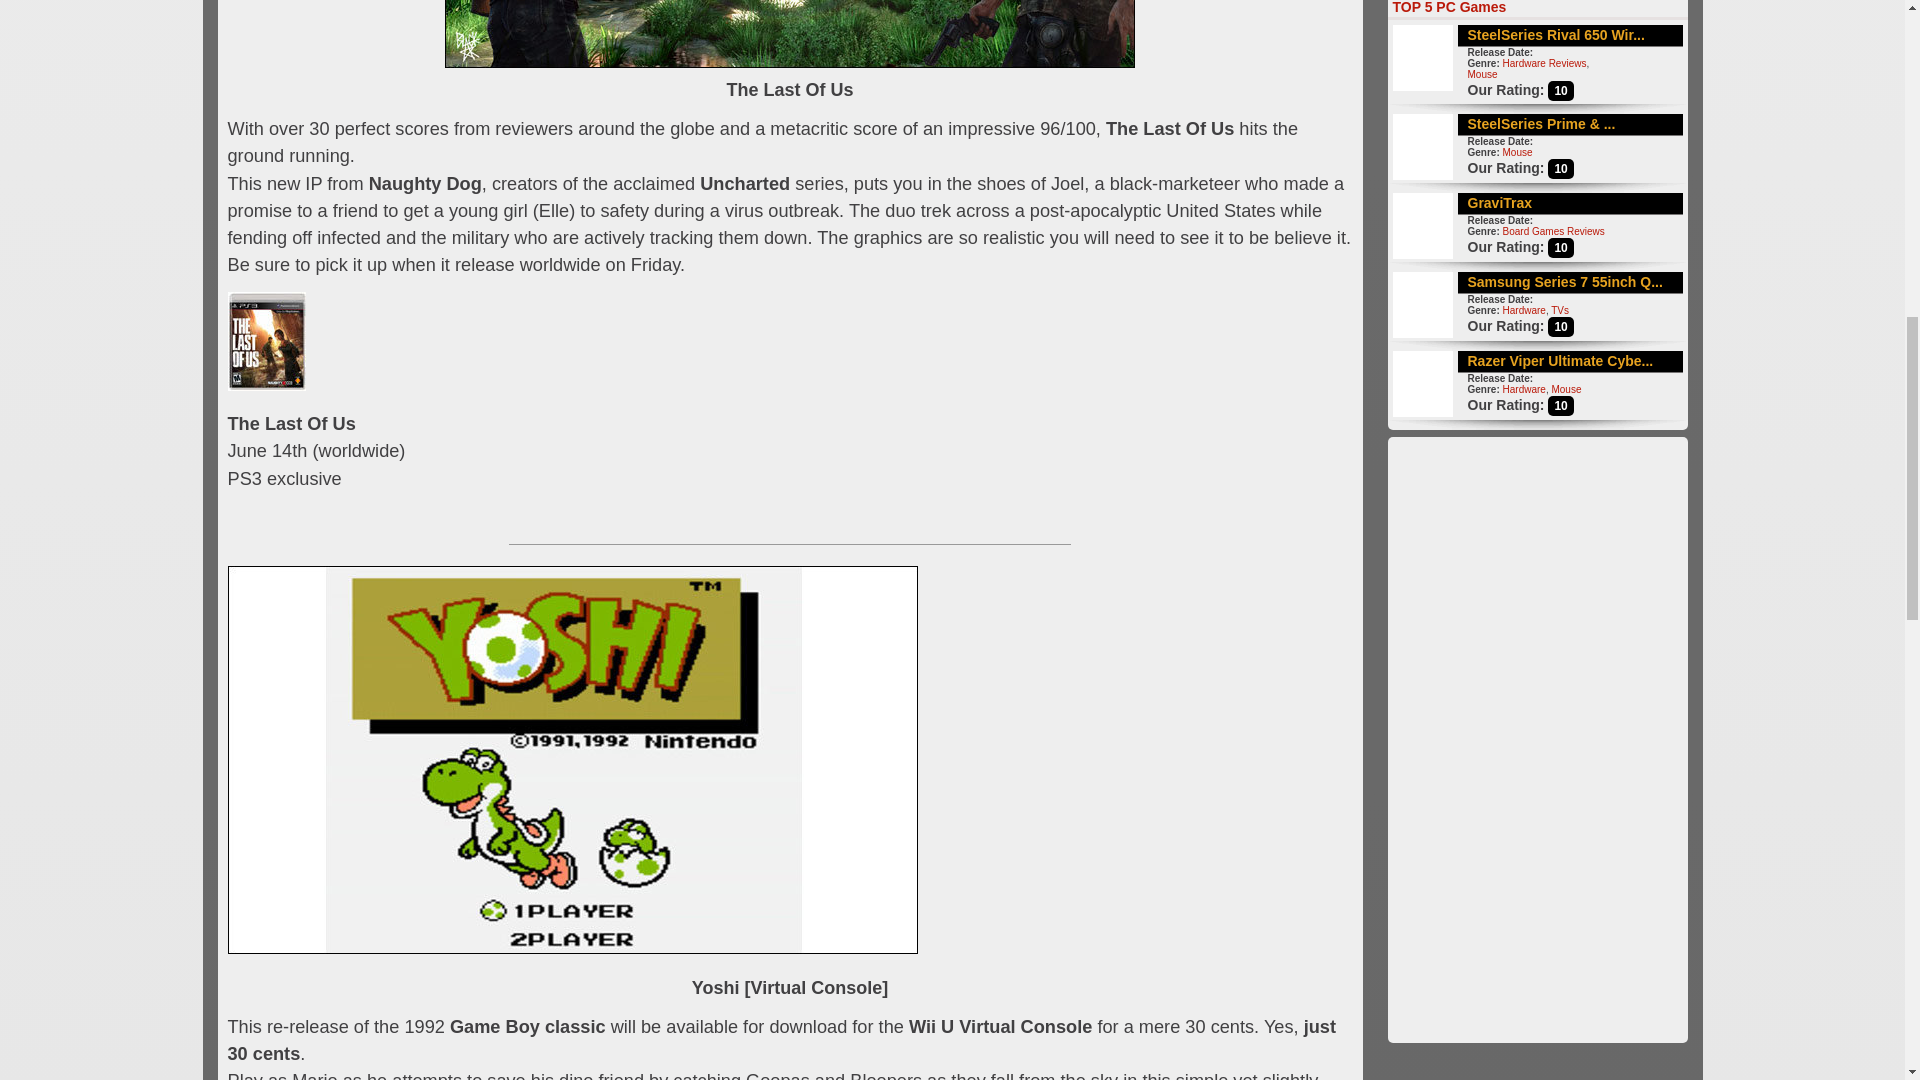  Describe the element at coordinates (1565, 282) in the screenshot. I see `Samsung Series 7 55inch Q7 UHD QLED TV Review` at that location.